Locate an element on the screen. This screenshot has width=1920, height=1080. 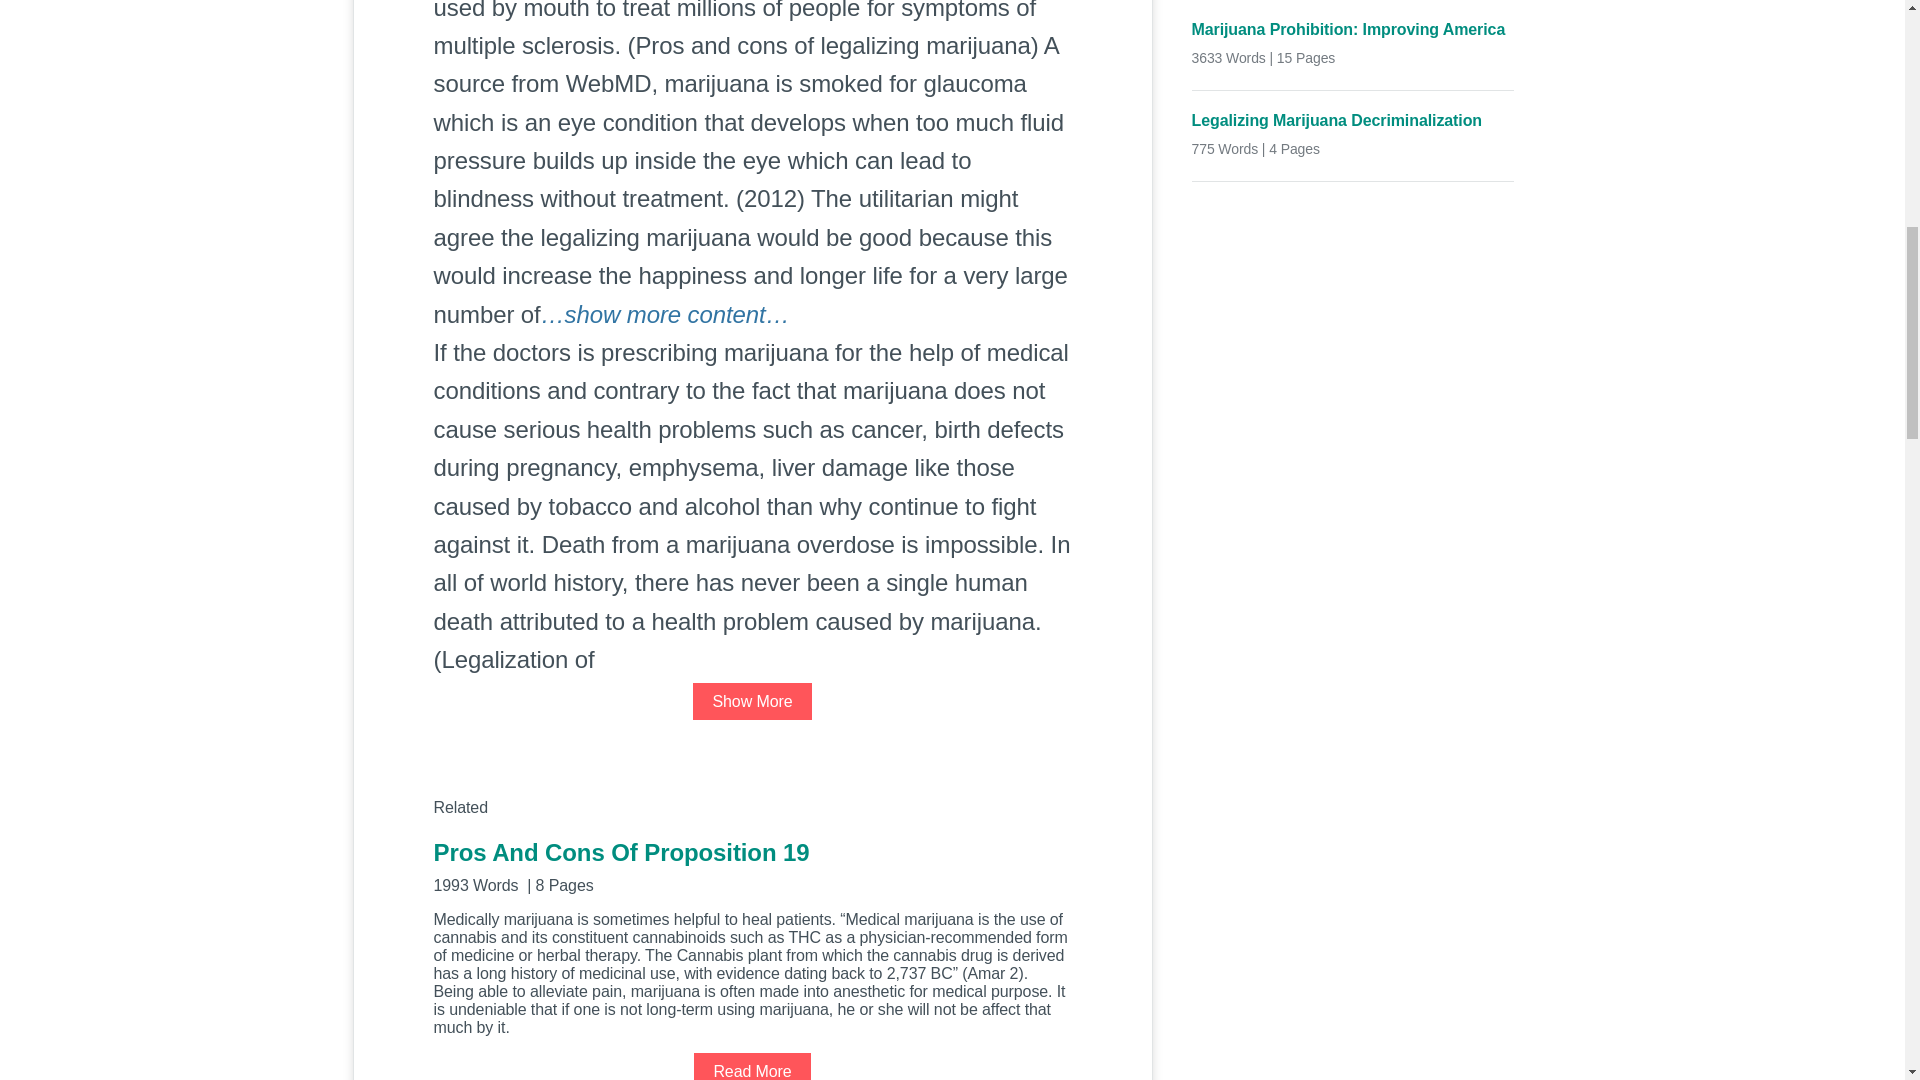
Marijuana Prohibition: Improving America is located at coordinates (1353, 30).